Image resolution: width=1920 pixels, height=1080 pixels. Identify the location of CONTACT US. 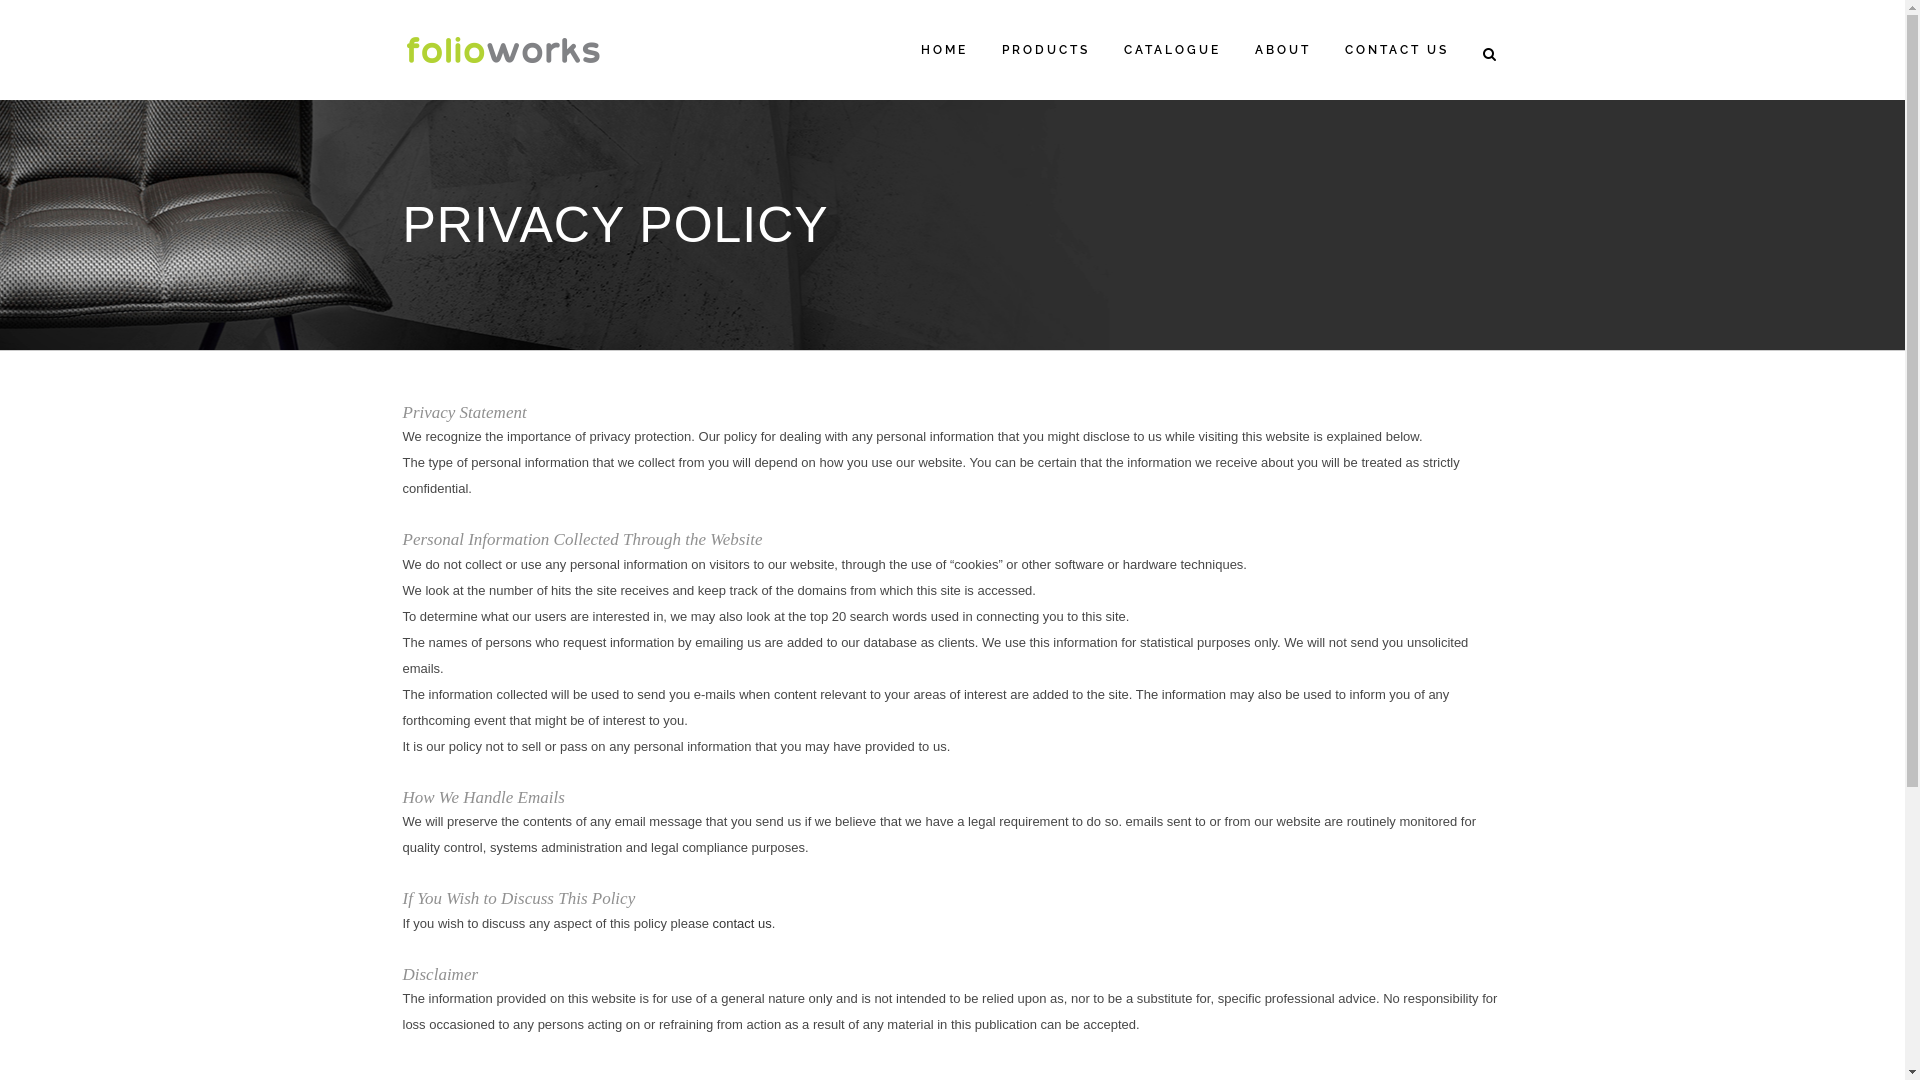
(1397, 50).